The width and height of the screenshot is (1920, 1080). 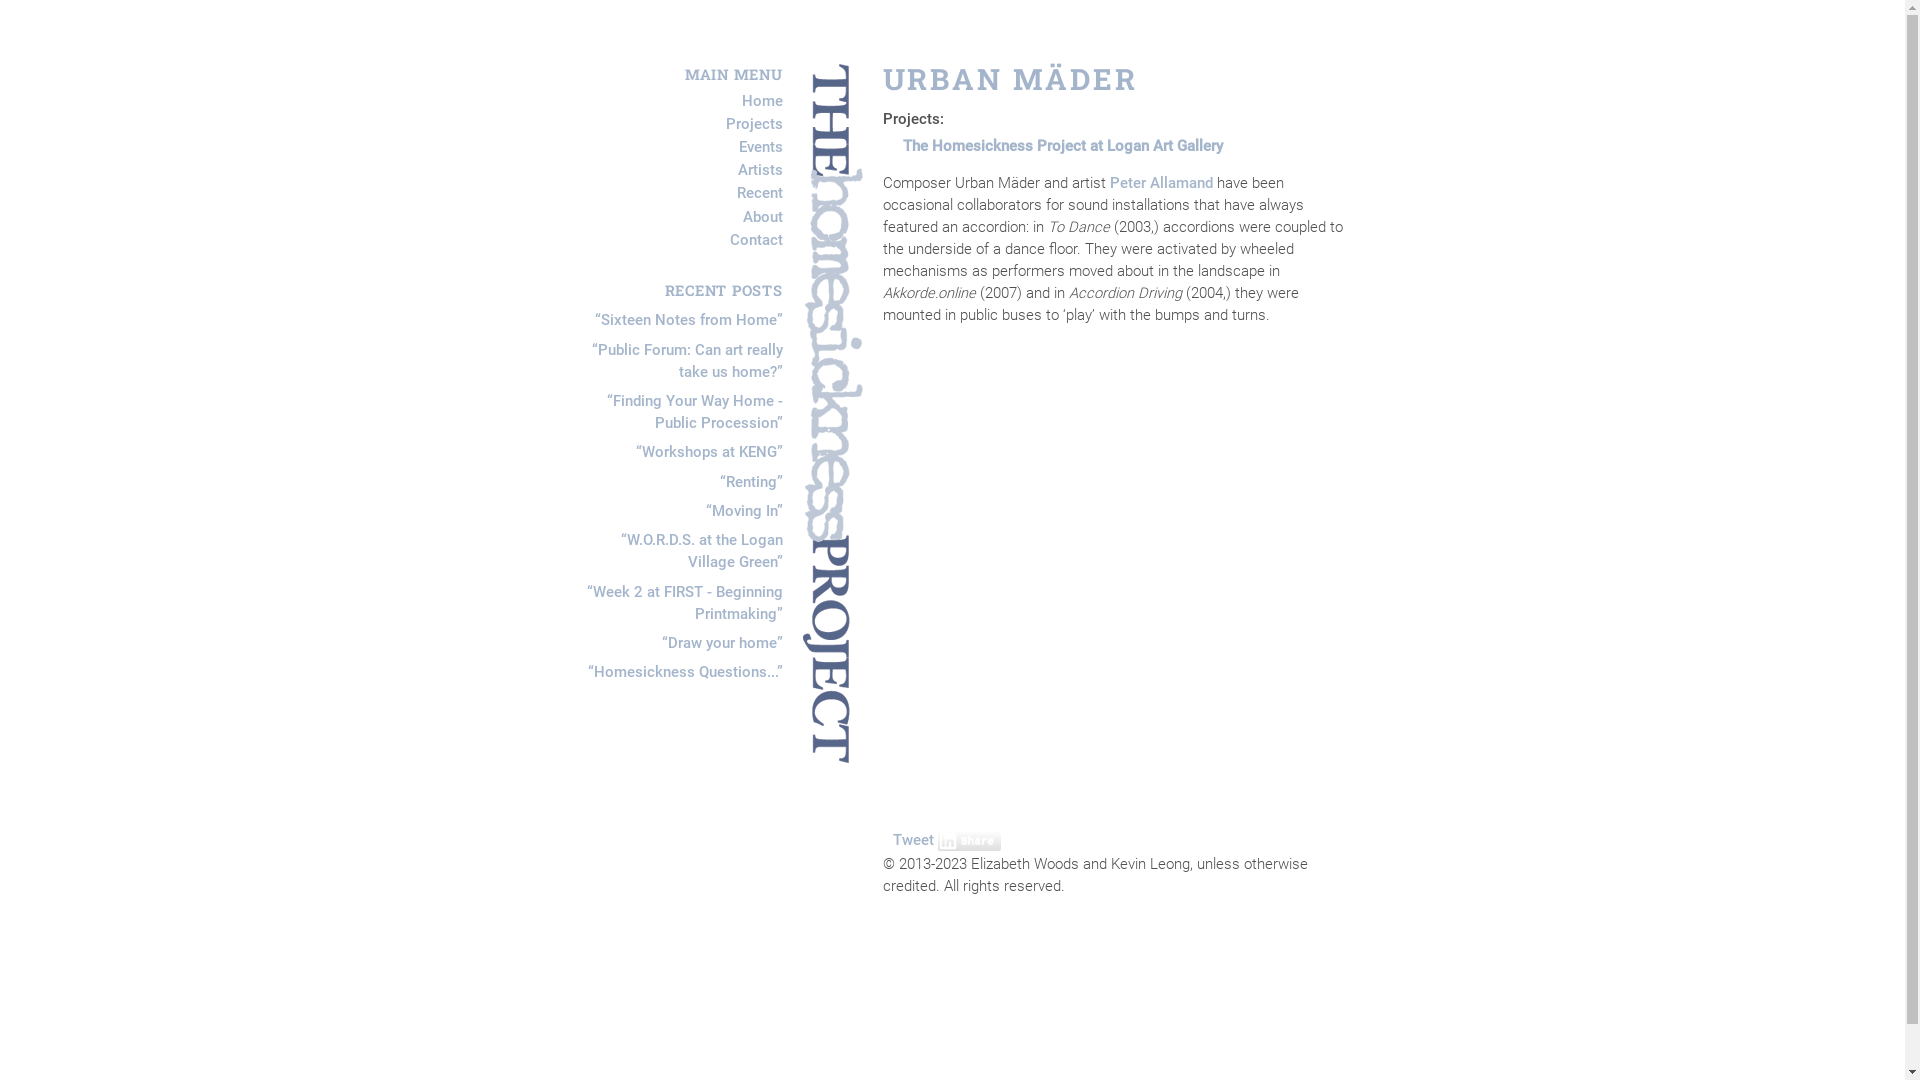 I want to click on W.O.R.D.S. at the Logan Village Green, so click(x=701, y=551).